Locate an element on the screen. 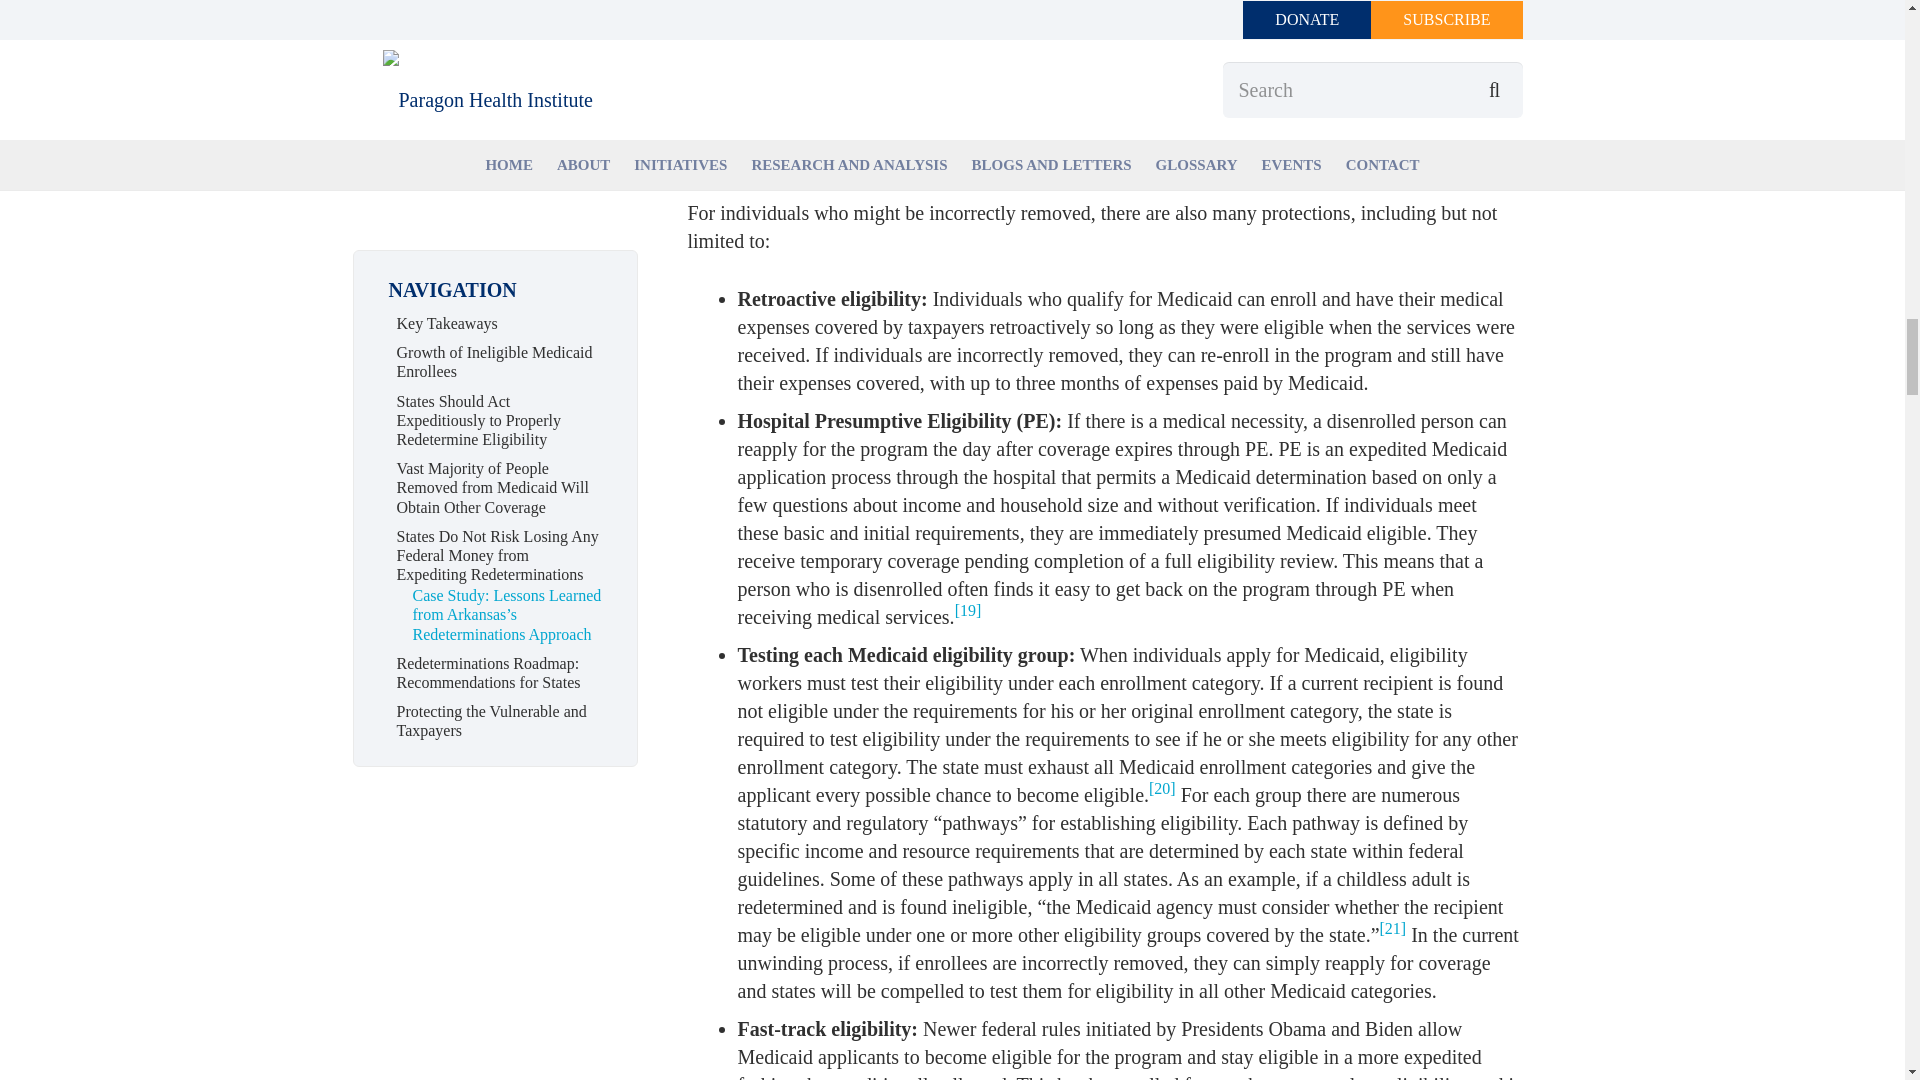 This screenshot has width=1920, height=1080. 21 is located at coordinates (1394, 928).